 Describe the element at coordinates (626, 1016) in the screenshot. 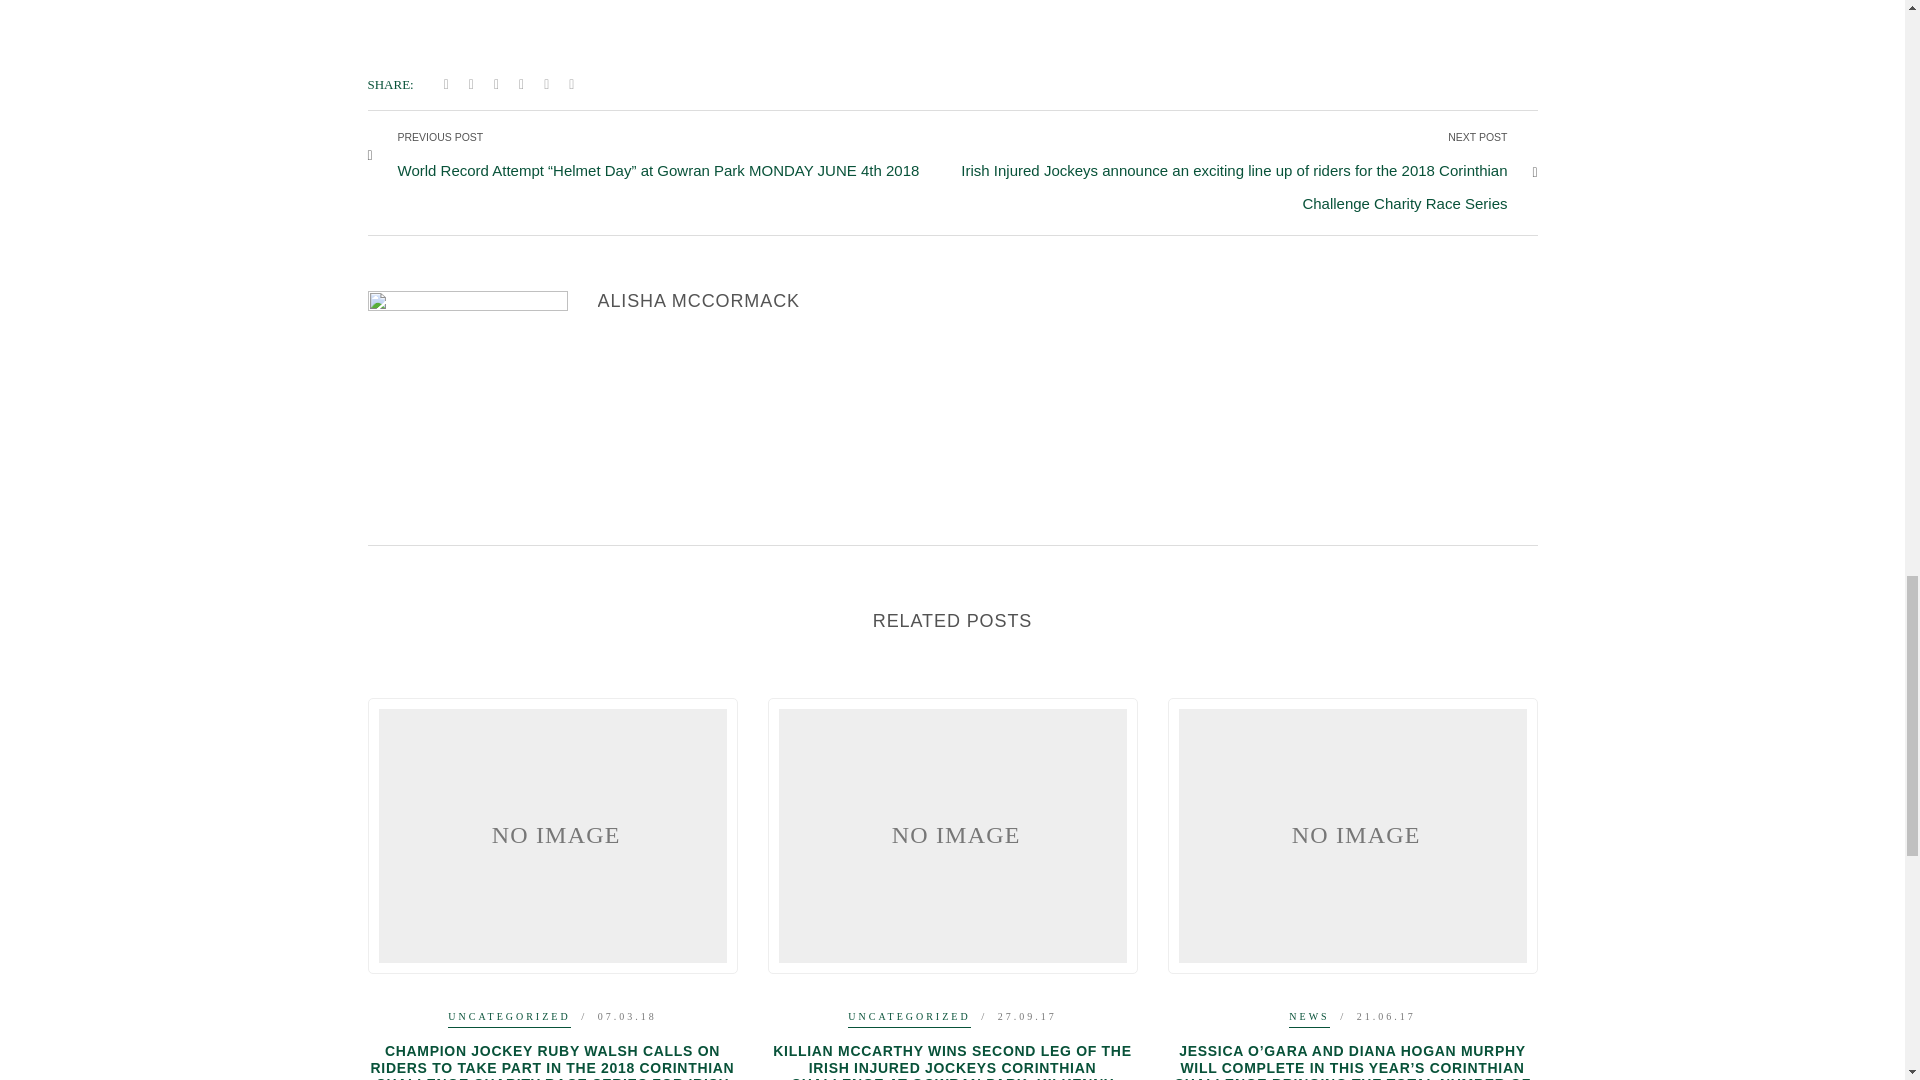

I see `07.03.18` at that location.